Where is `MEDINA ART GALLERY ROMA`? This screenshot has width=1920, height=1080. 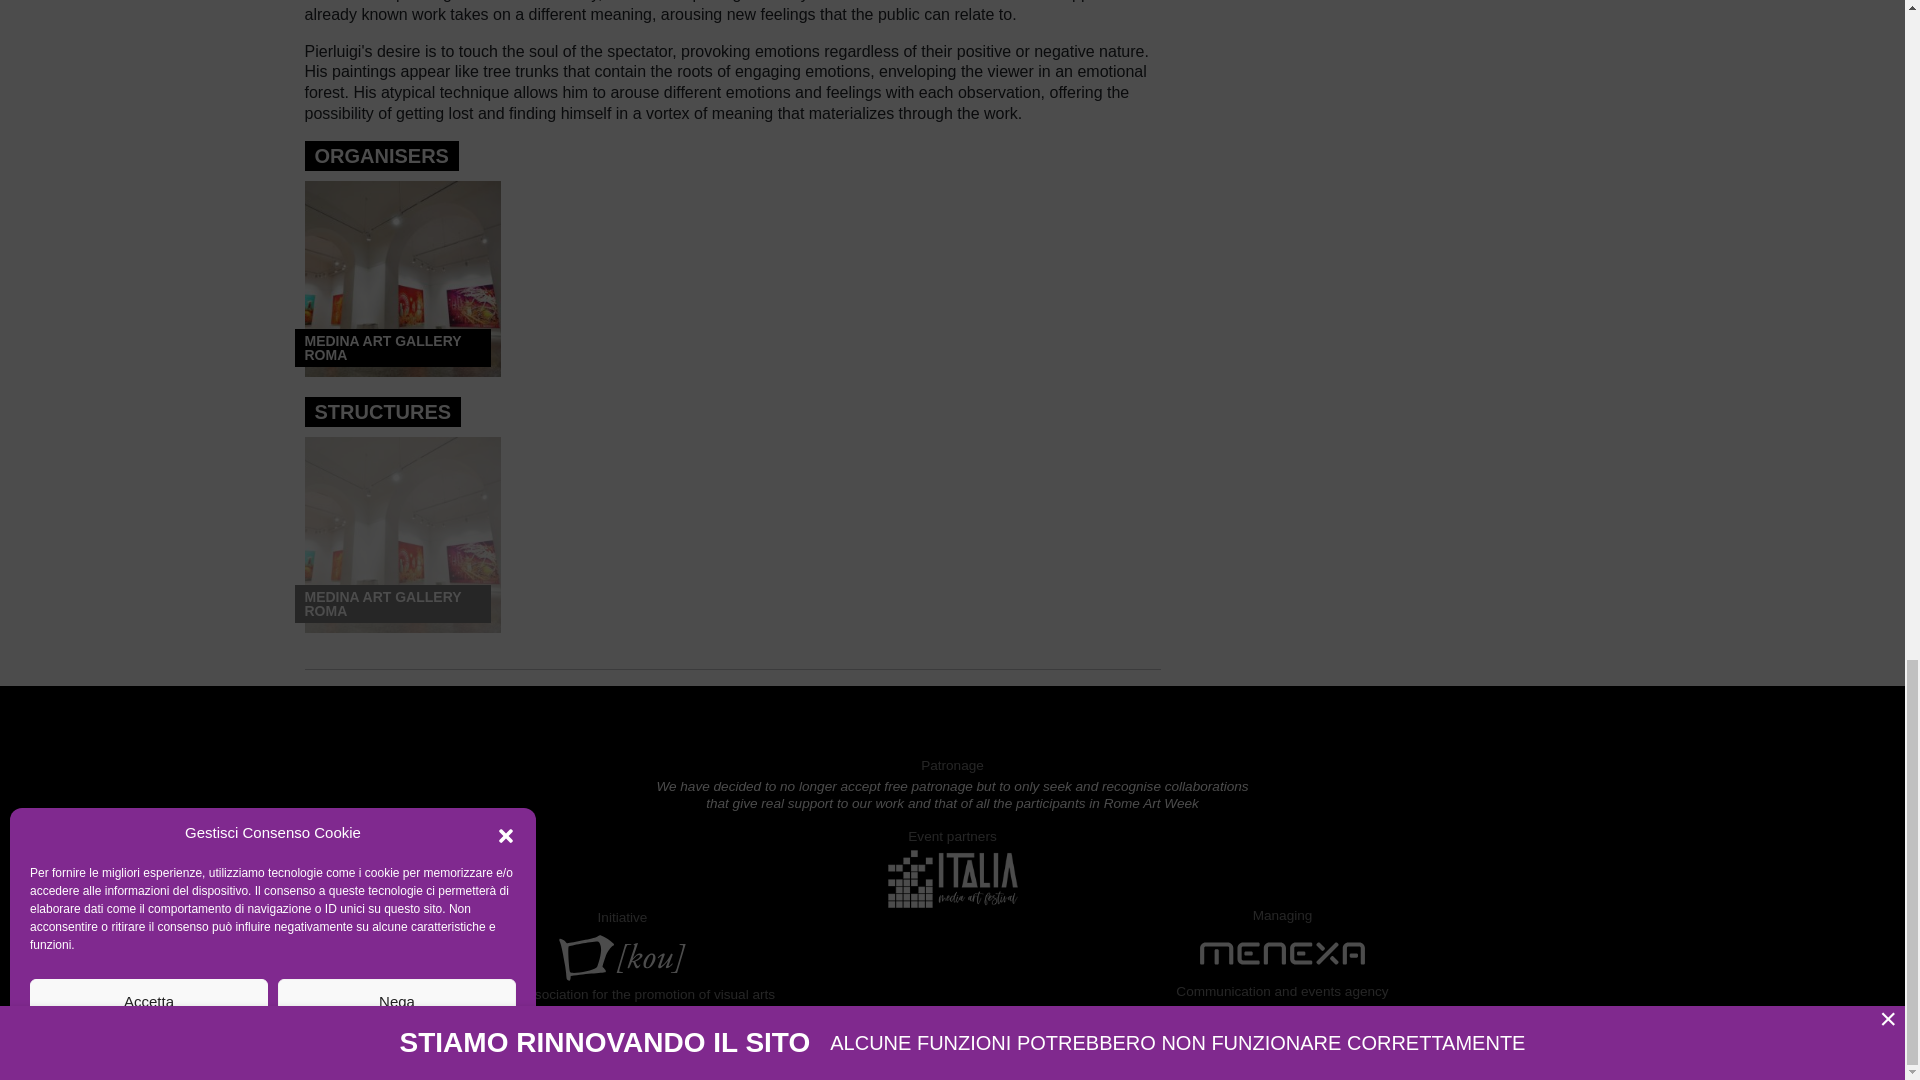 MEDINA ART GALLERY ROMA is located at coordinates (401, 278).